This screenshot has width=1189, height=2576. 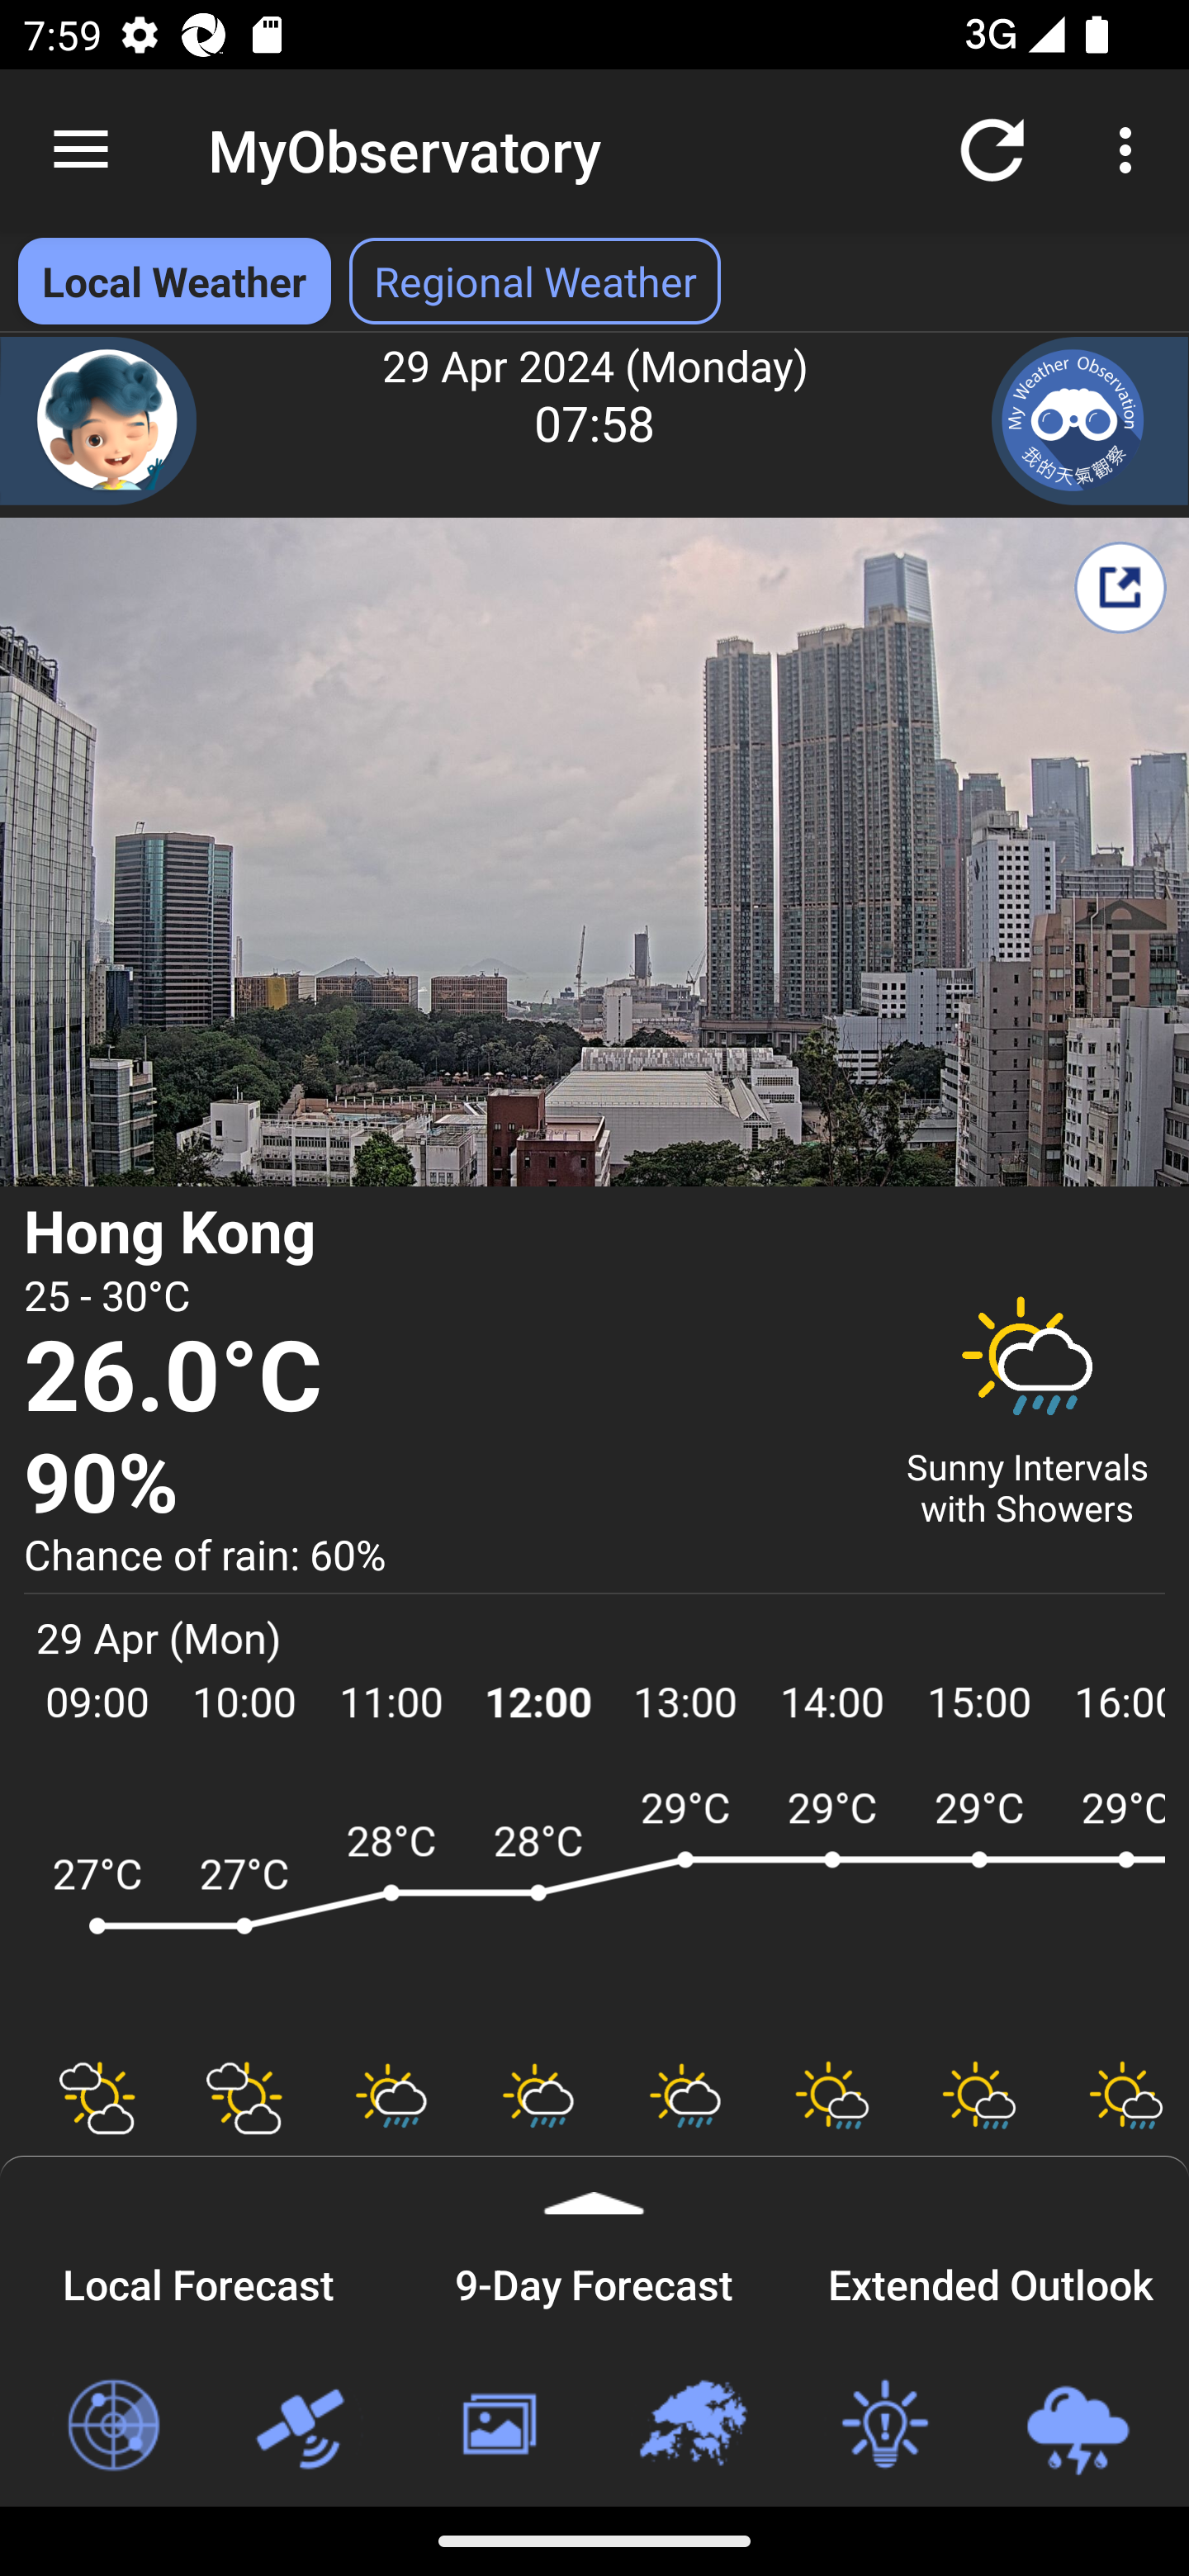 What do you see at coordinates (1090, 421) in the screenshot?
I see `My Weather Observation` at bounding box center [1090, 421].